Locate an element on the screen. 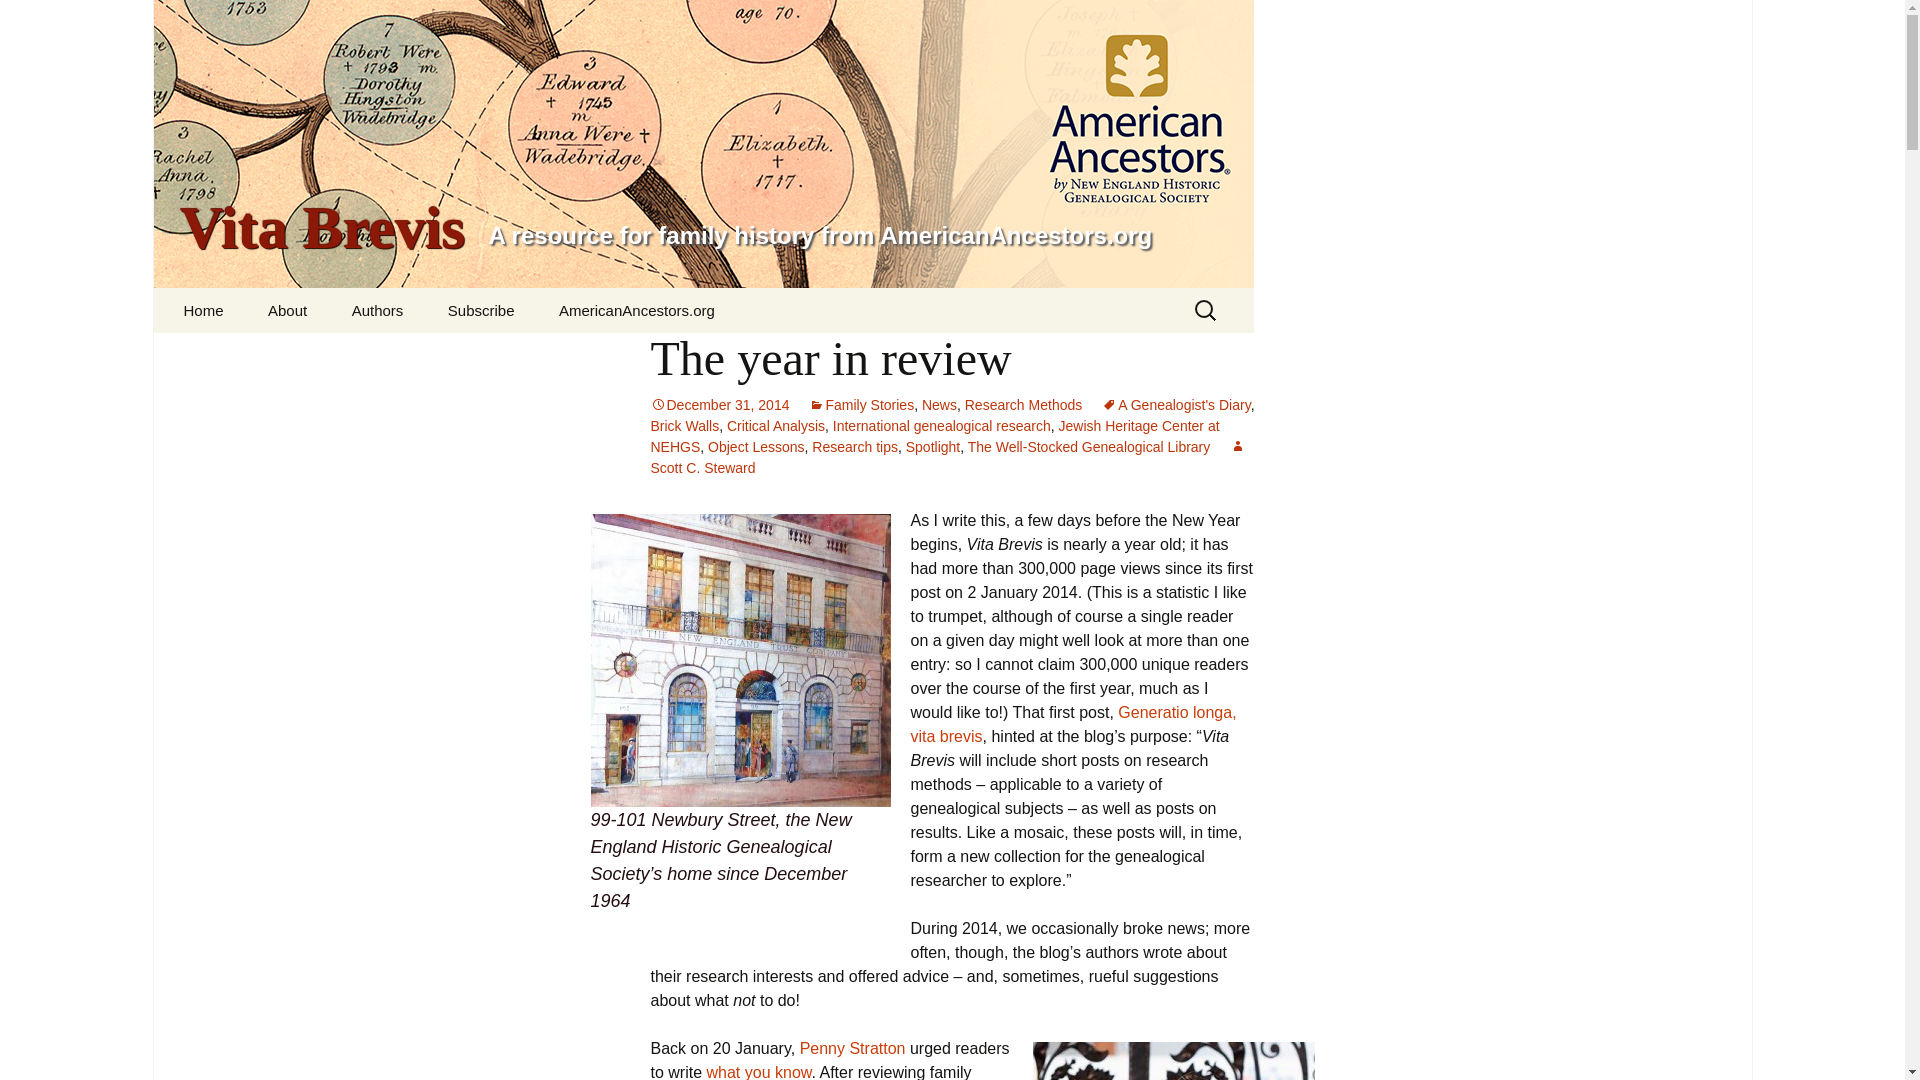 The width and height of the screenshot is (1920, 1080). Home is located at coordinates (203, 310).